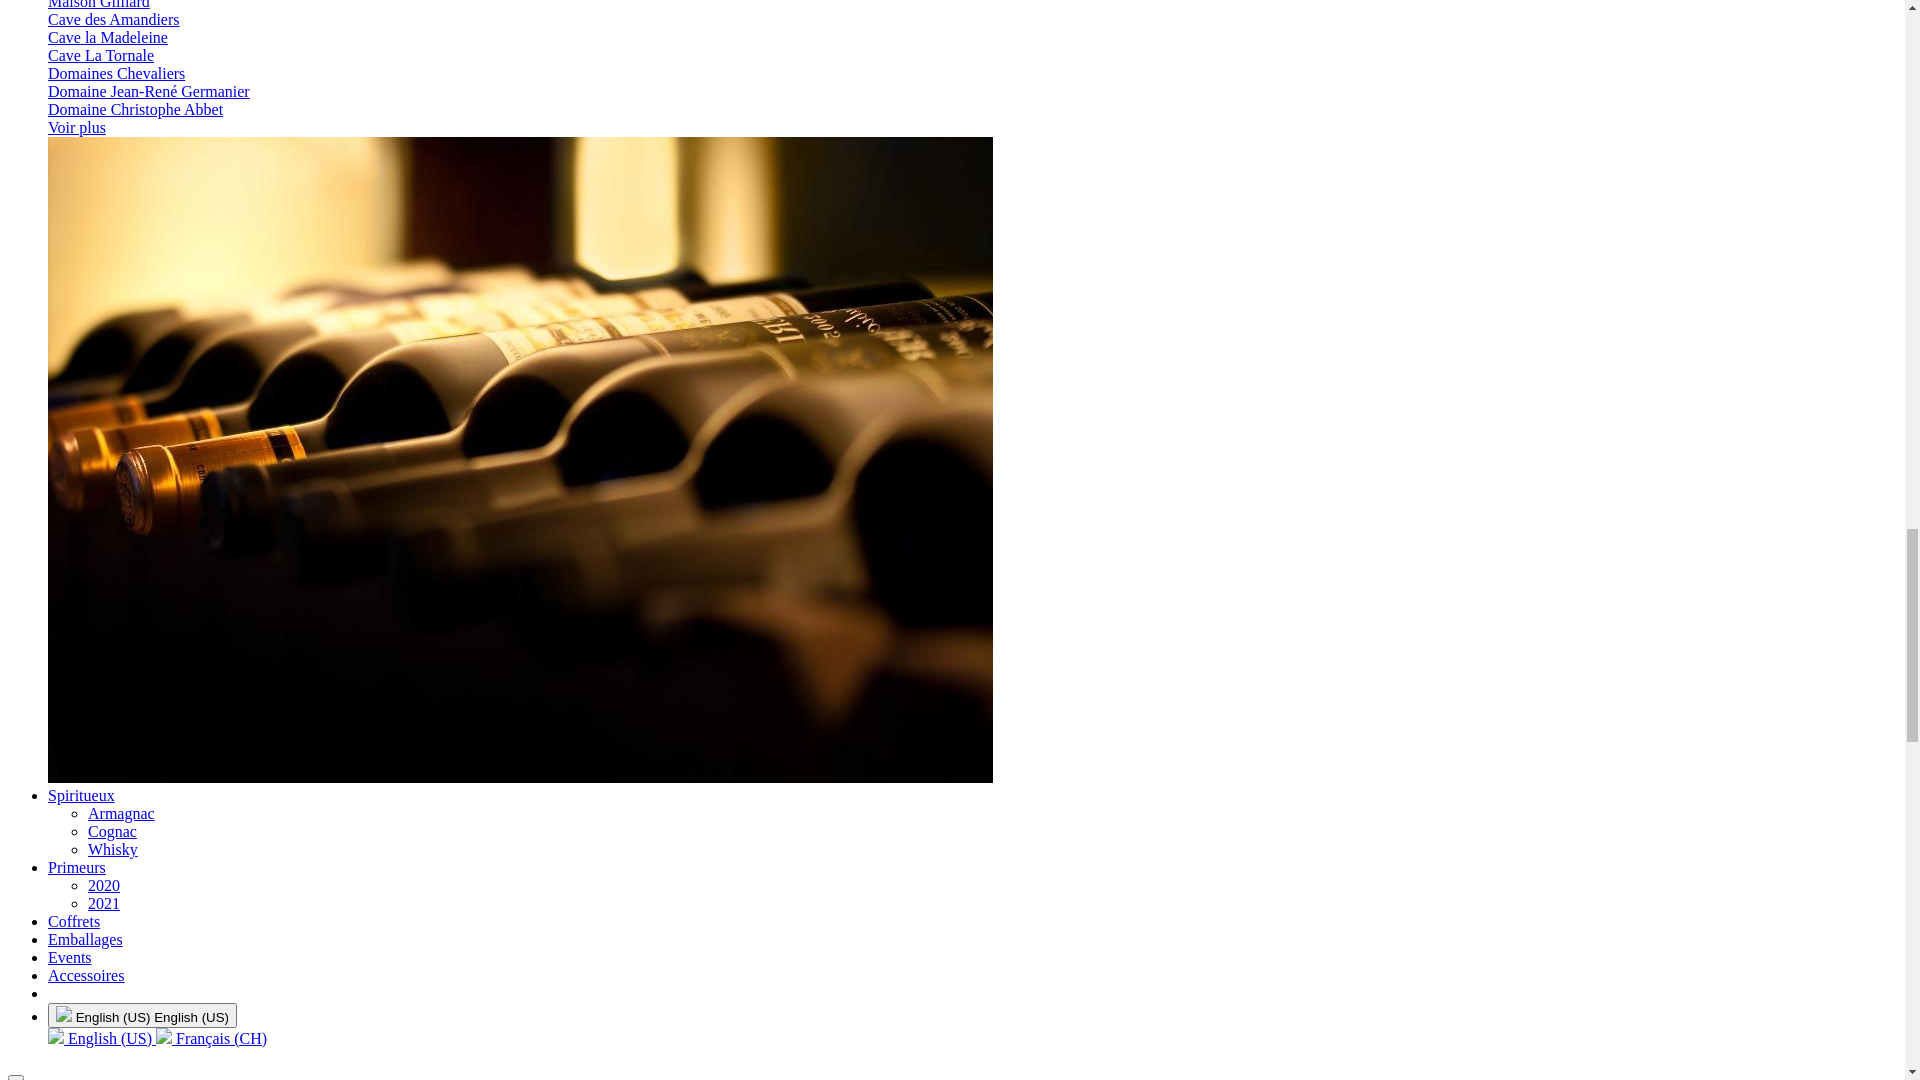  What do you see at coordinates (60, 166) in the screenshot?
I see `Products` at bounding box center [60, 166].